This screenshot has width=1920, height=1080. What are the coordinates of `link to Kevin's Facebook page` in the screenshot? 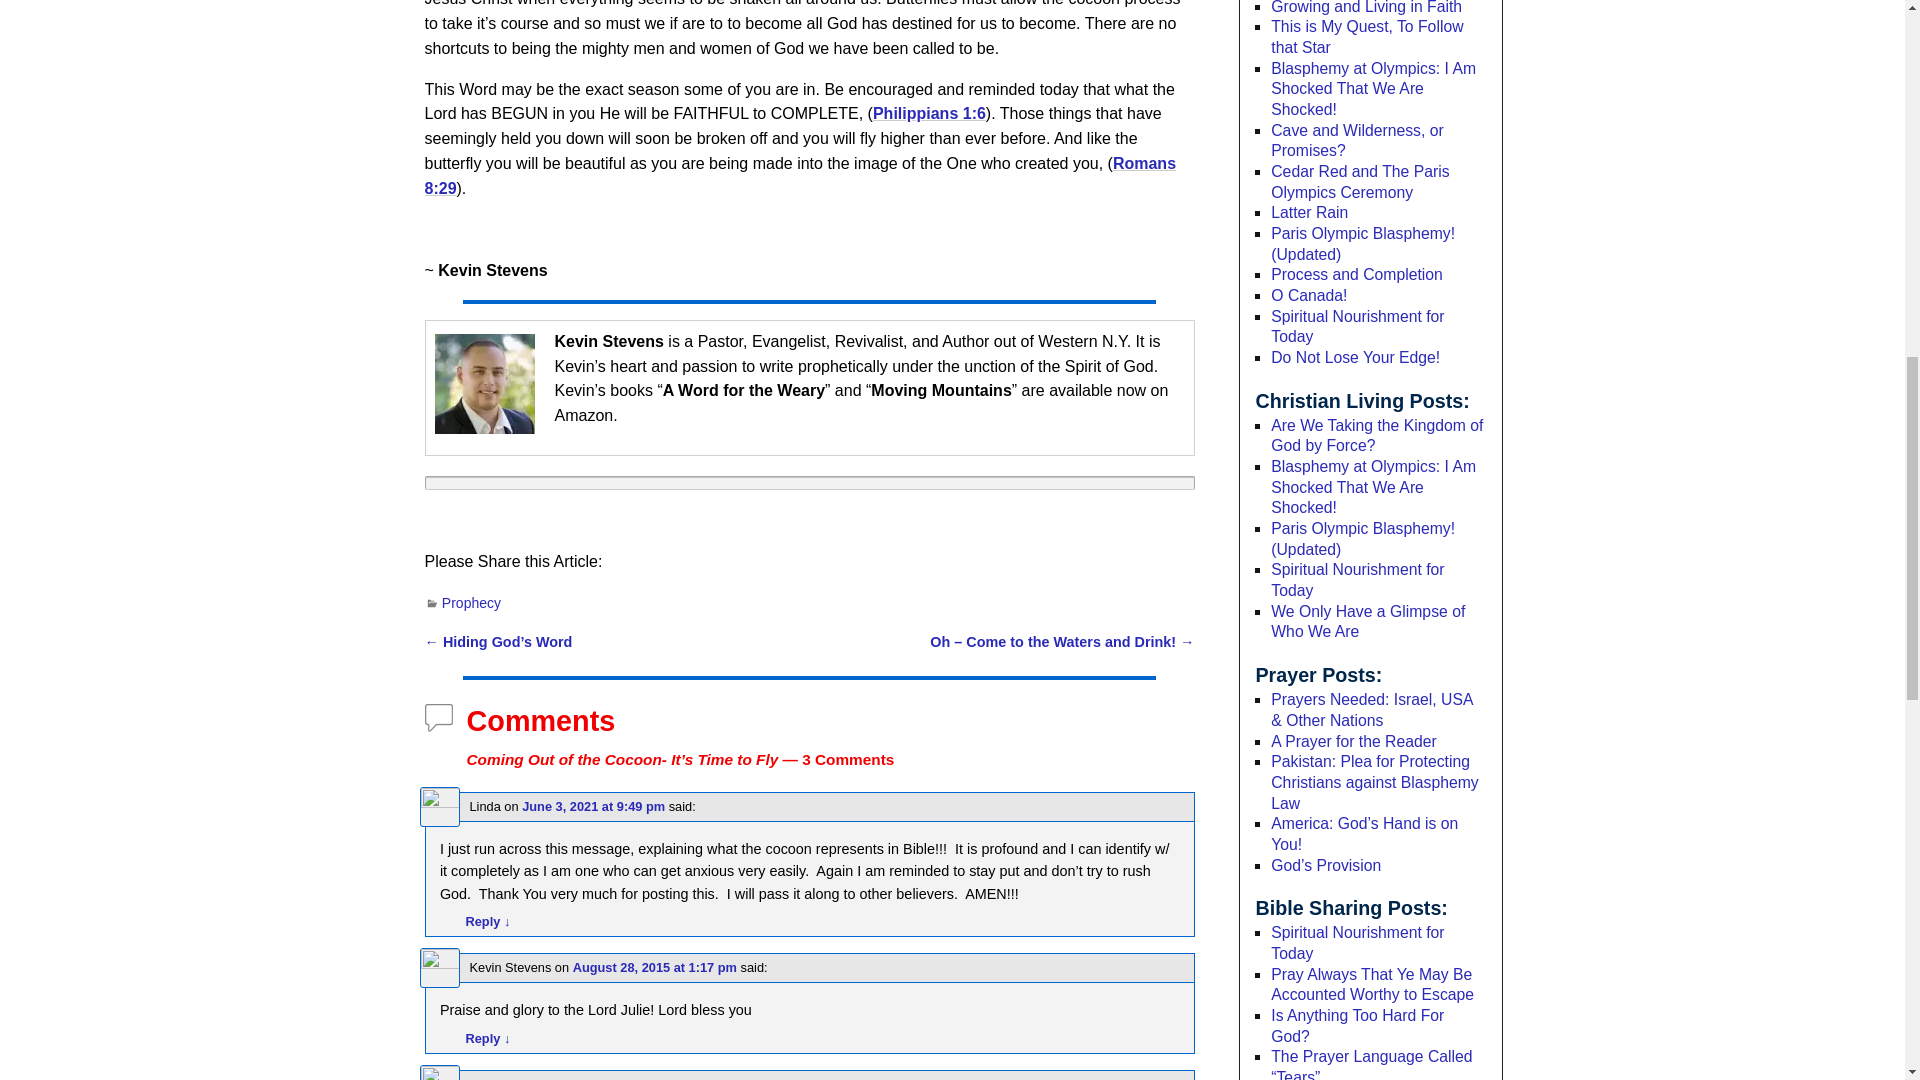 It's located at (483, 384).